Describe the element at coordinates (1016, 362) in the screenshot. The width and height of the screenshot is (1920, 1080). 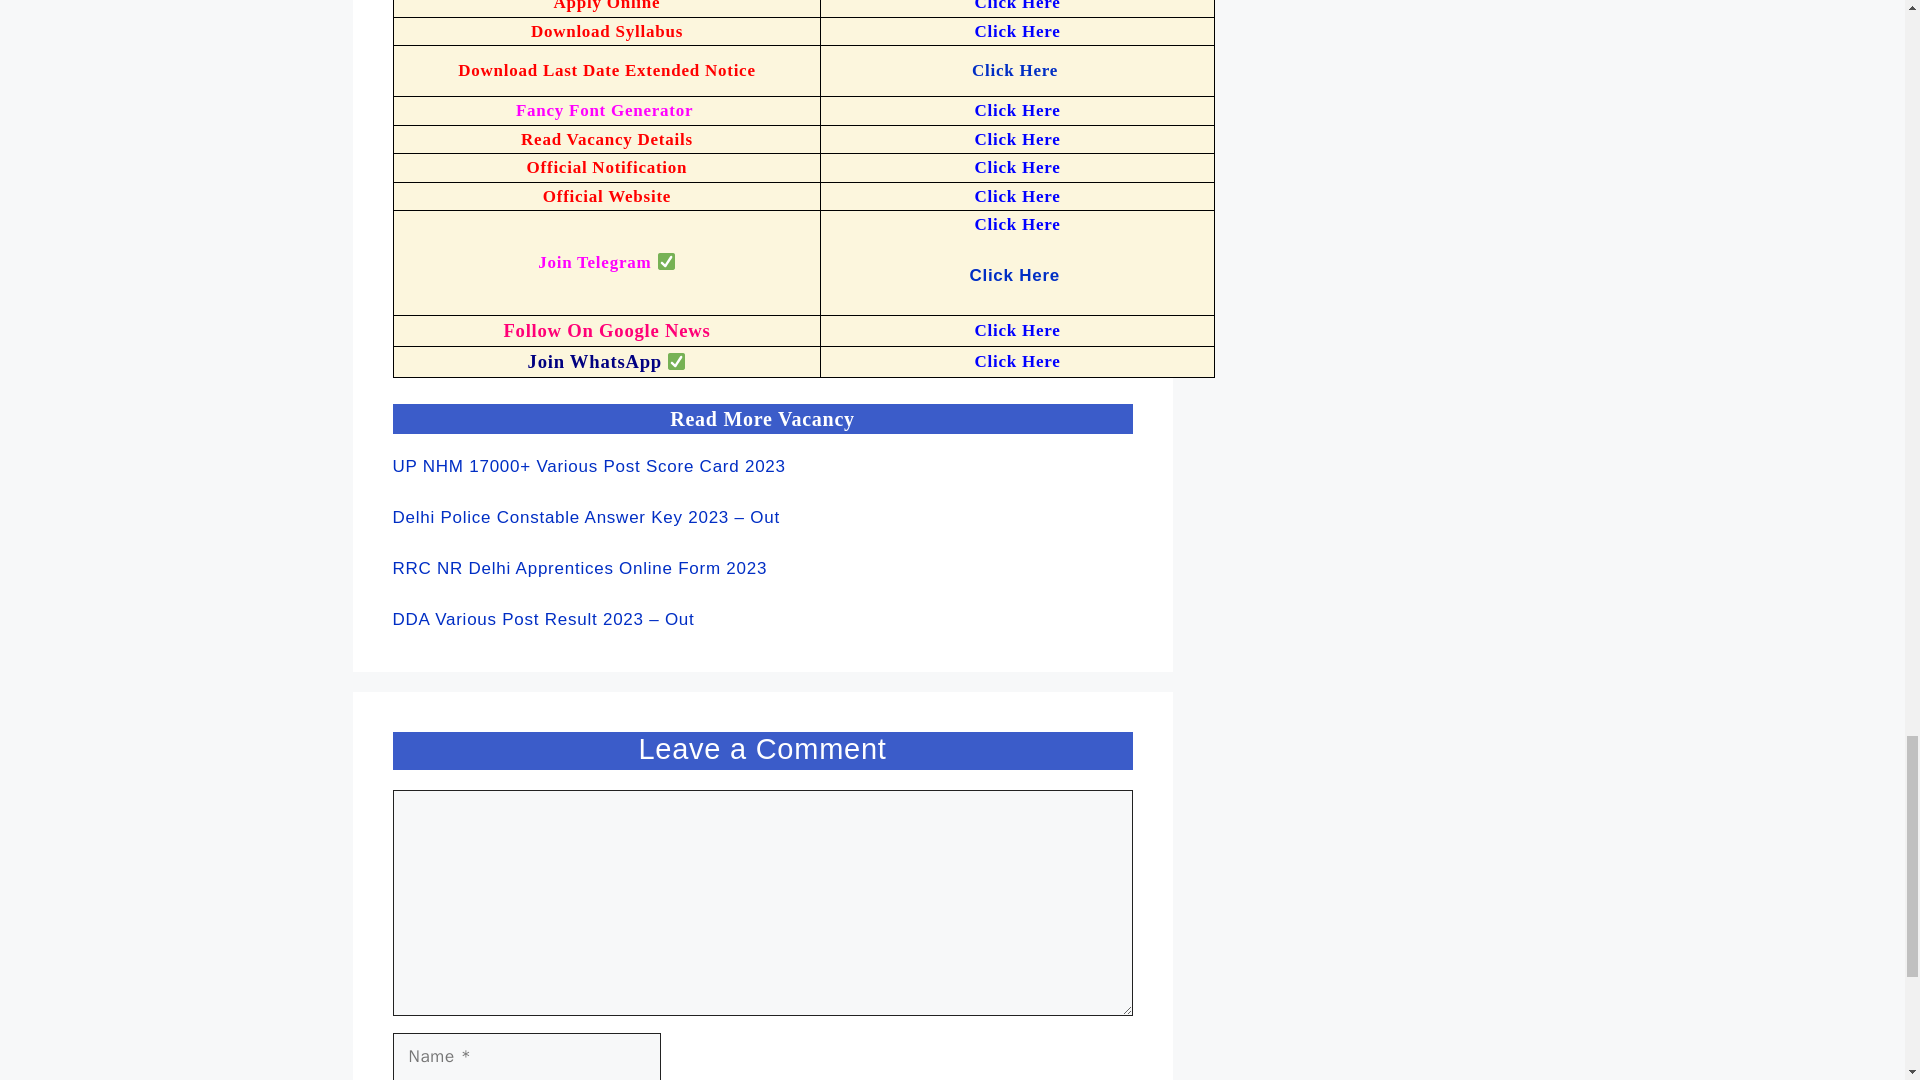
I see `Click Here` at that location.